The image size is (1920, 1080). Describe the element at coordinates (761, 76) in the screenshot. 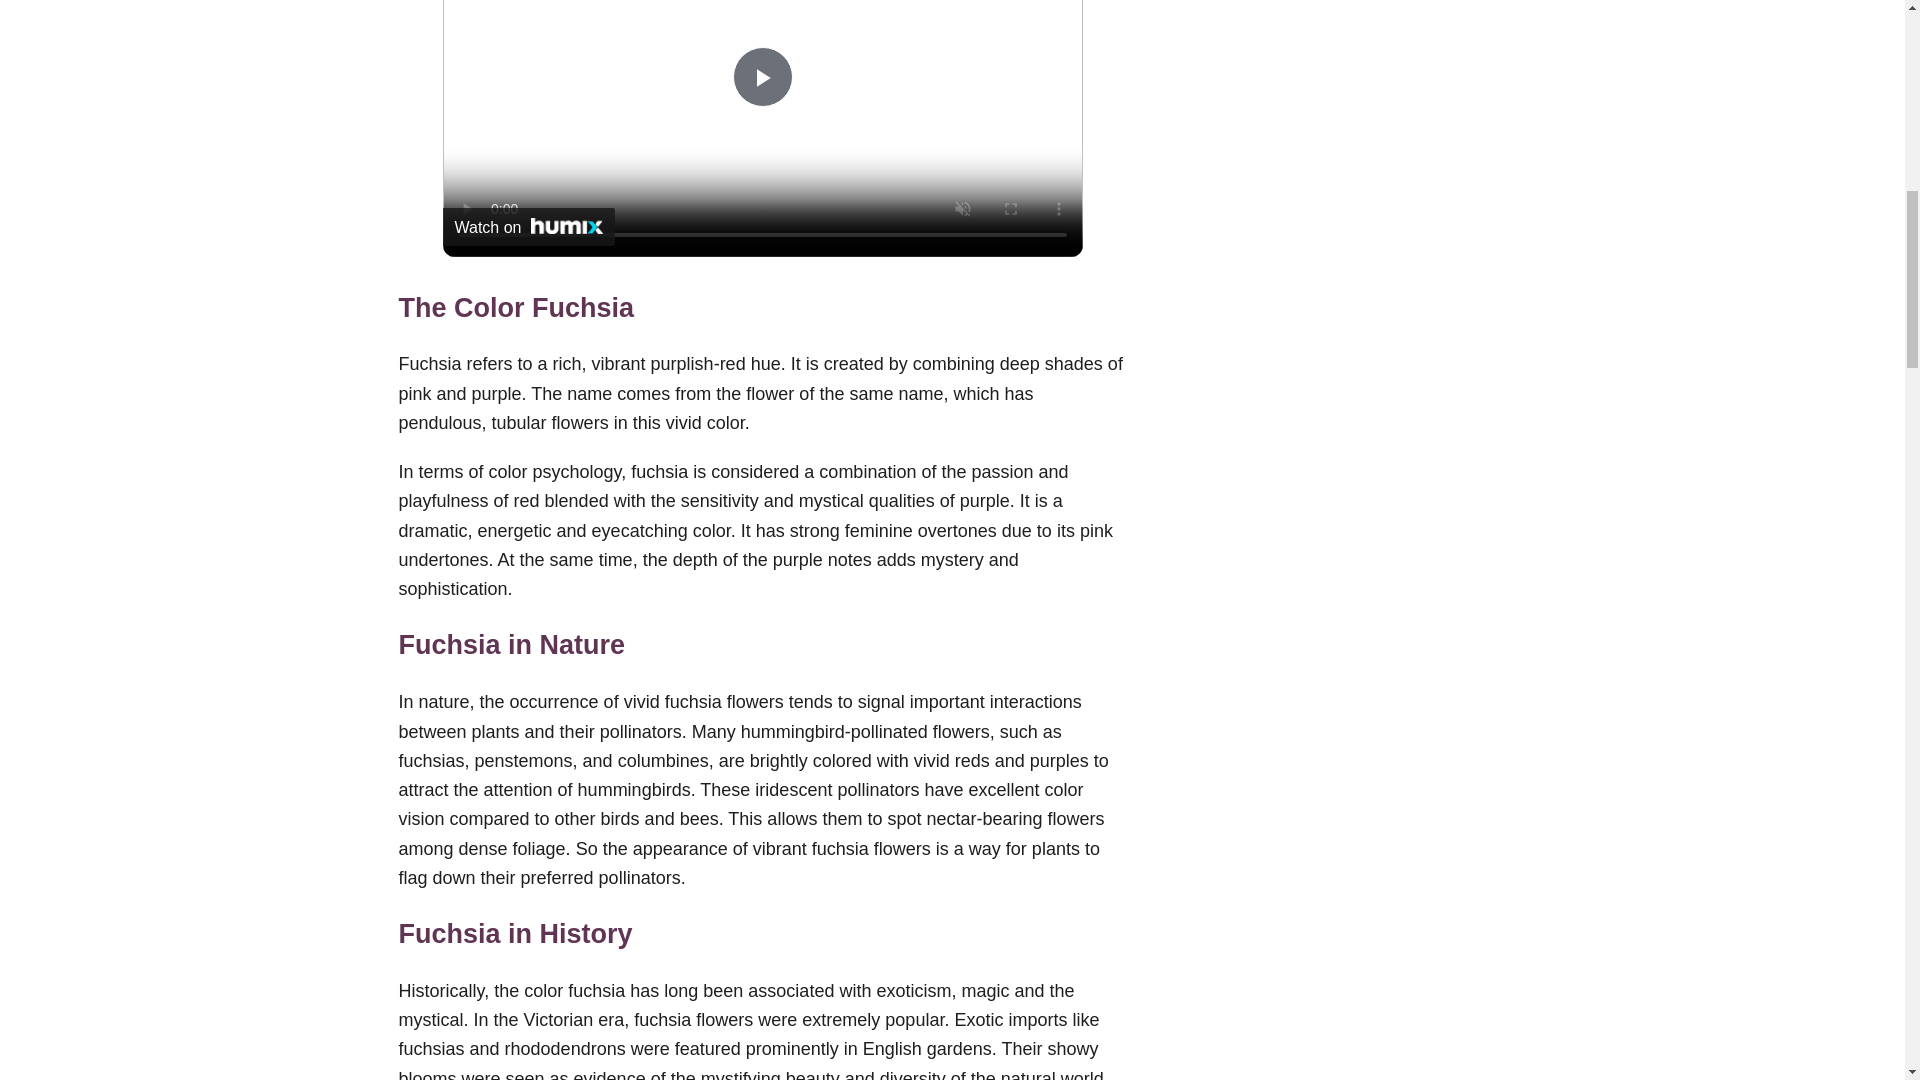

I see `Play Video` at that location.